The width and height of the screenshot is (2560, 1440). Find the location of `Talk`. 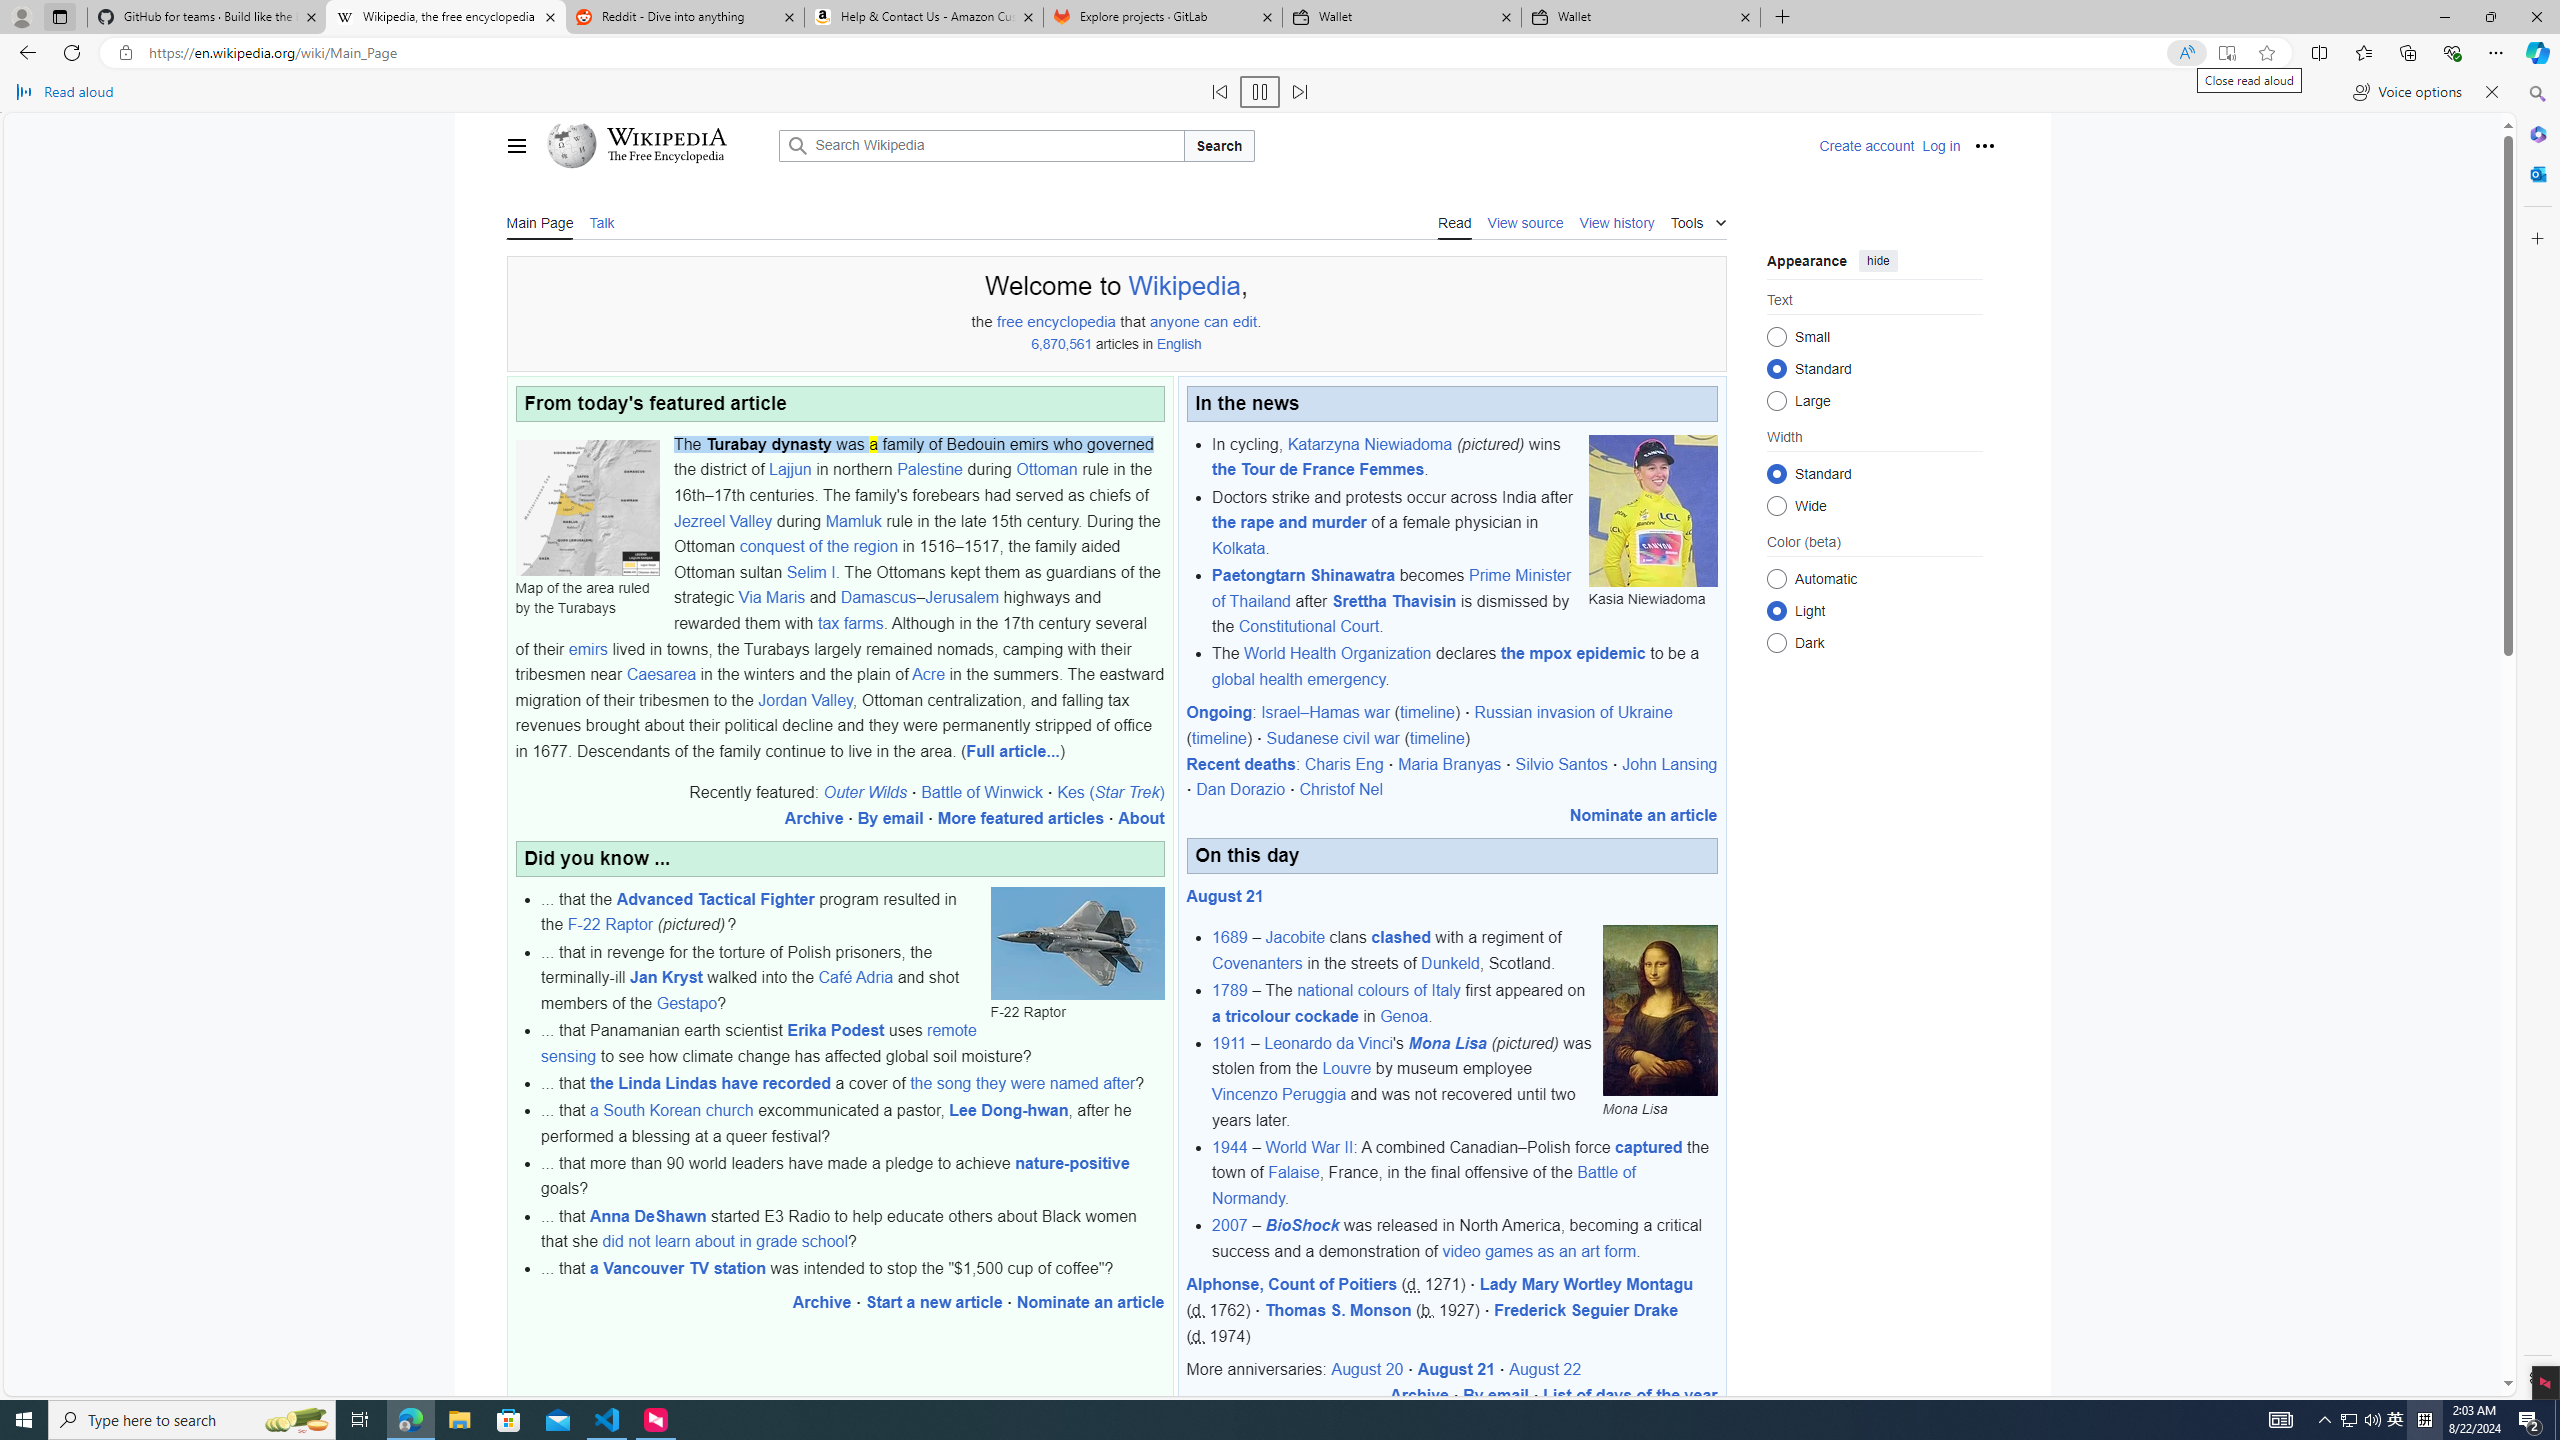

Talk is located at coordinates (601, 222).